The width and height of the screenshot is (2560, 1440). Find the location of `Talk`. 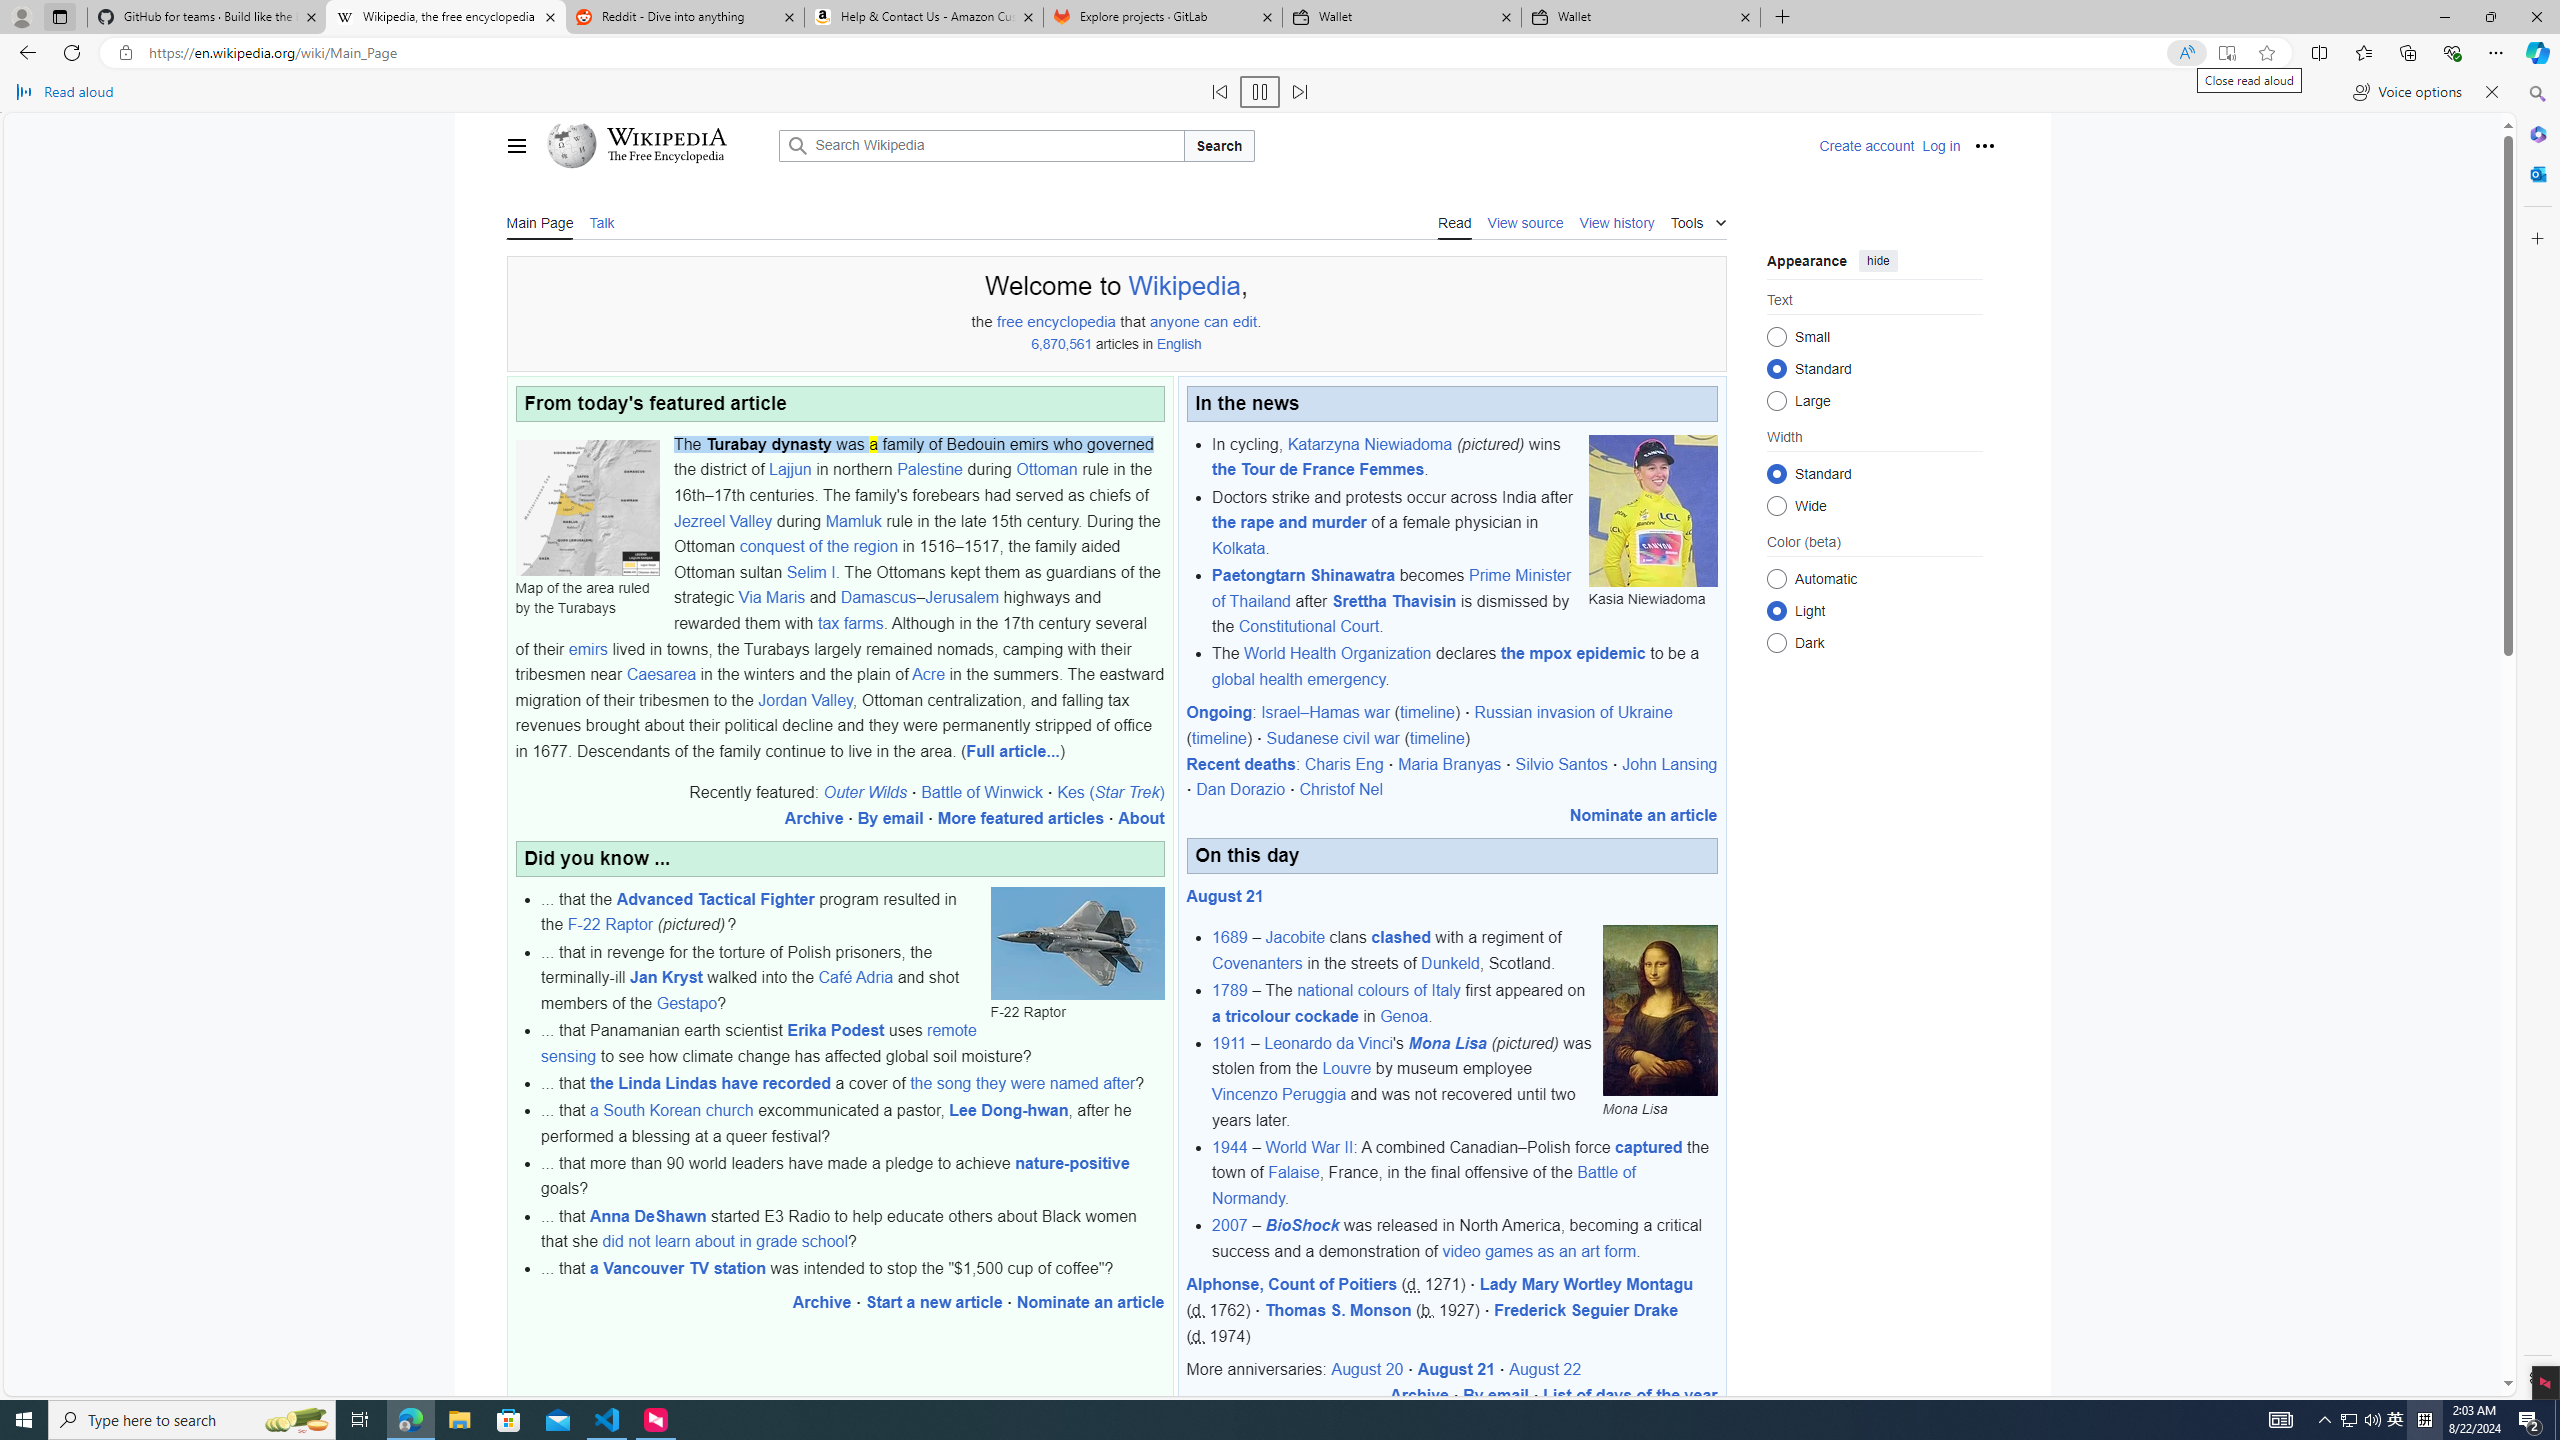

Talk is located at coordinates (601, 222).